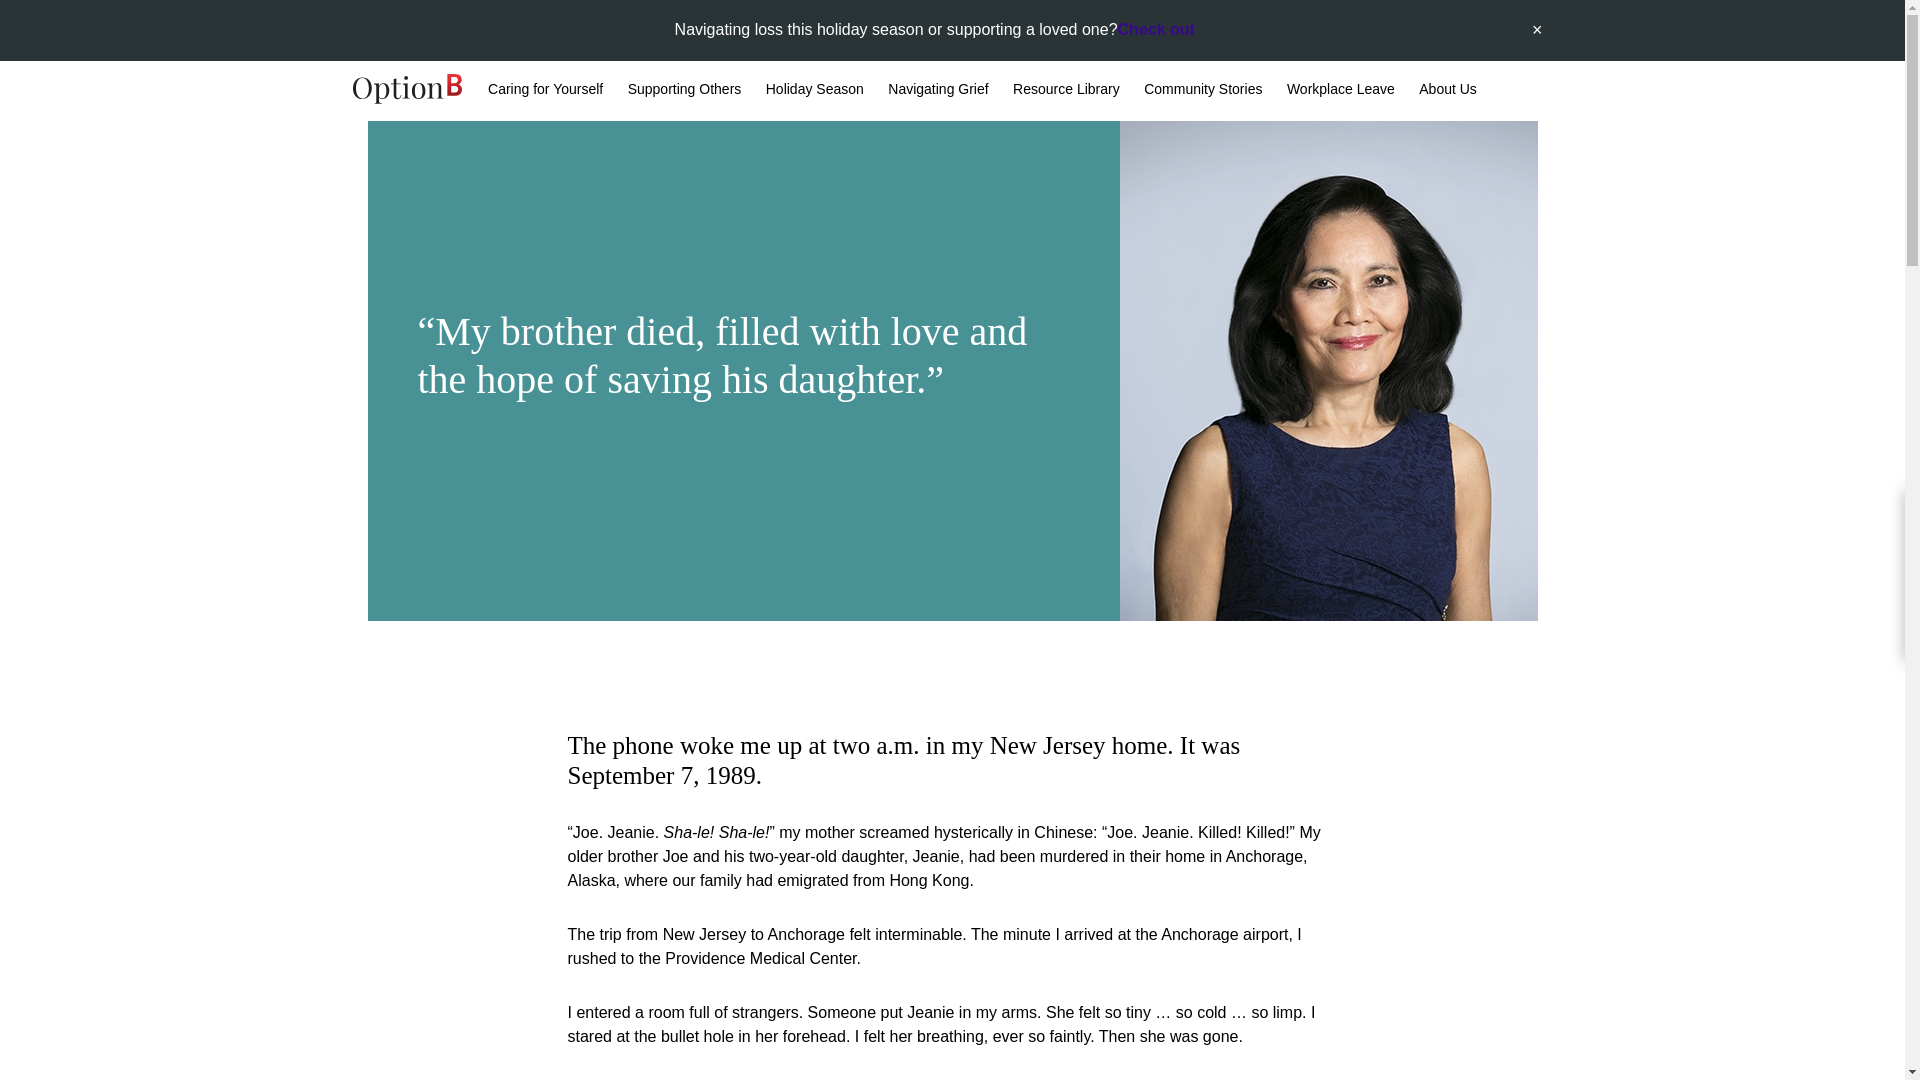 The image size is (1920, 1080). Describe the element at coordinates (815, 90) in the screenshot. I see `Holiday Season` at that location.